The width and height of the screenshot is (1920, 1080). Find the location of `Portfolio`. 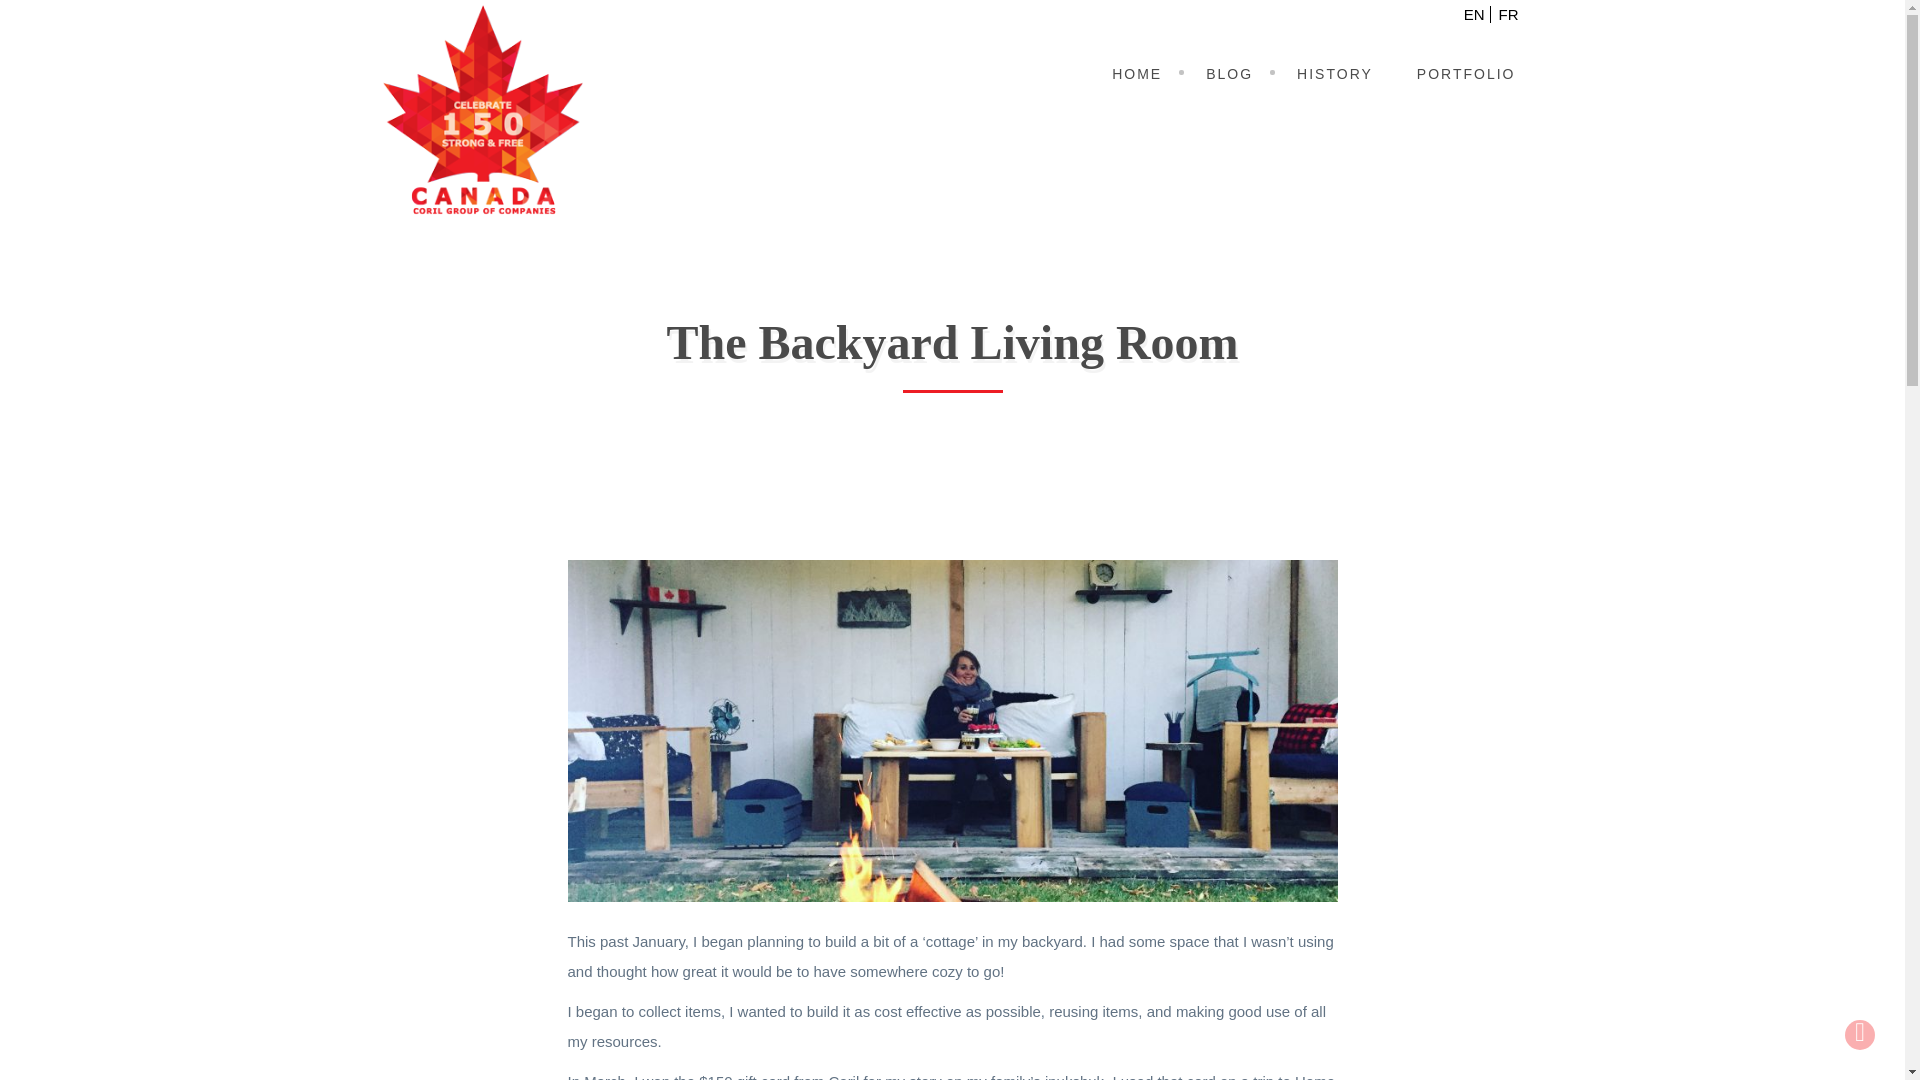

Portfolio is located at coordinates (1466, 74).